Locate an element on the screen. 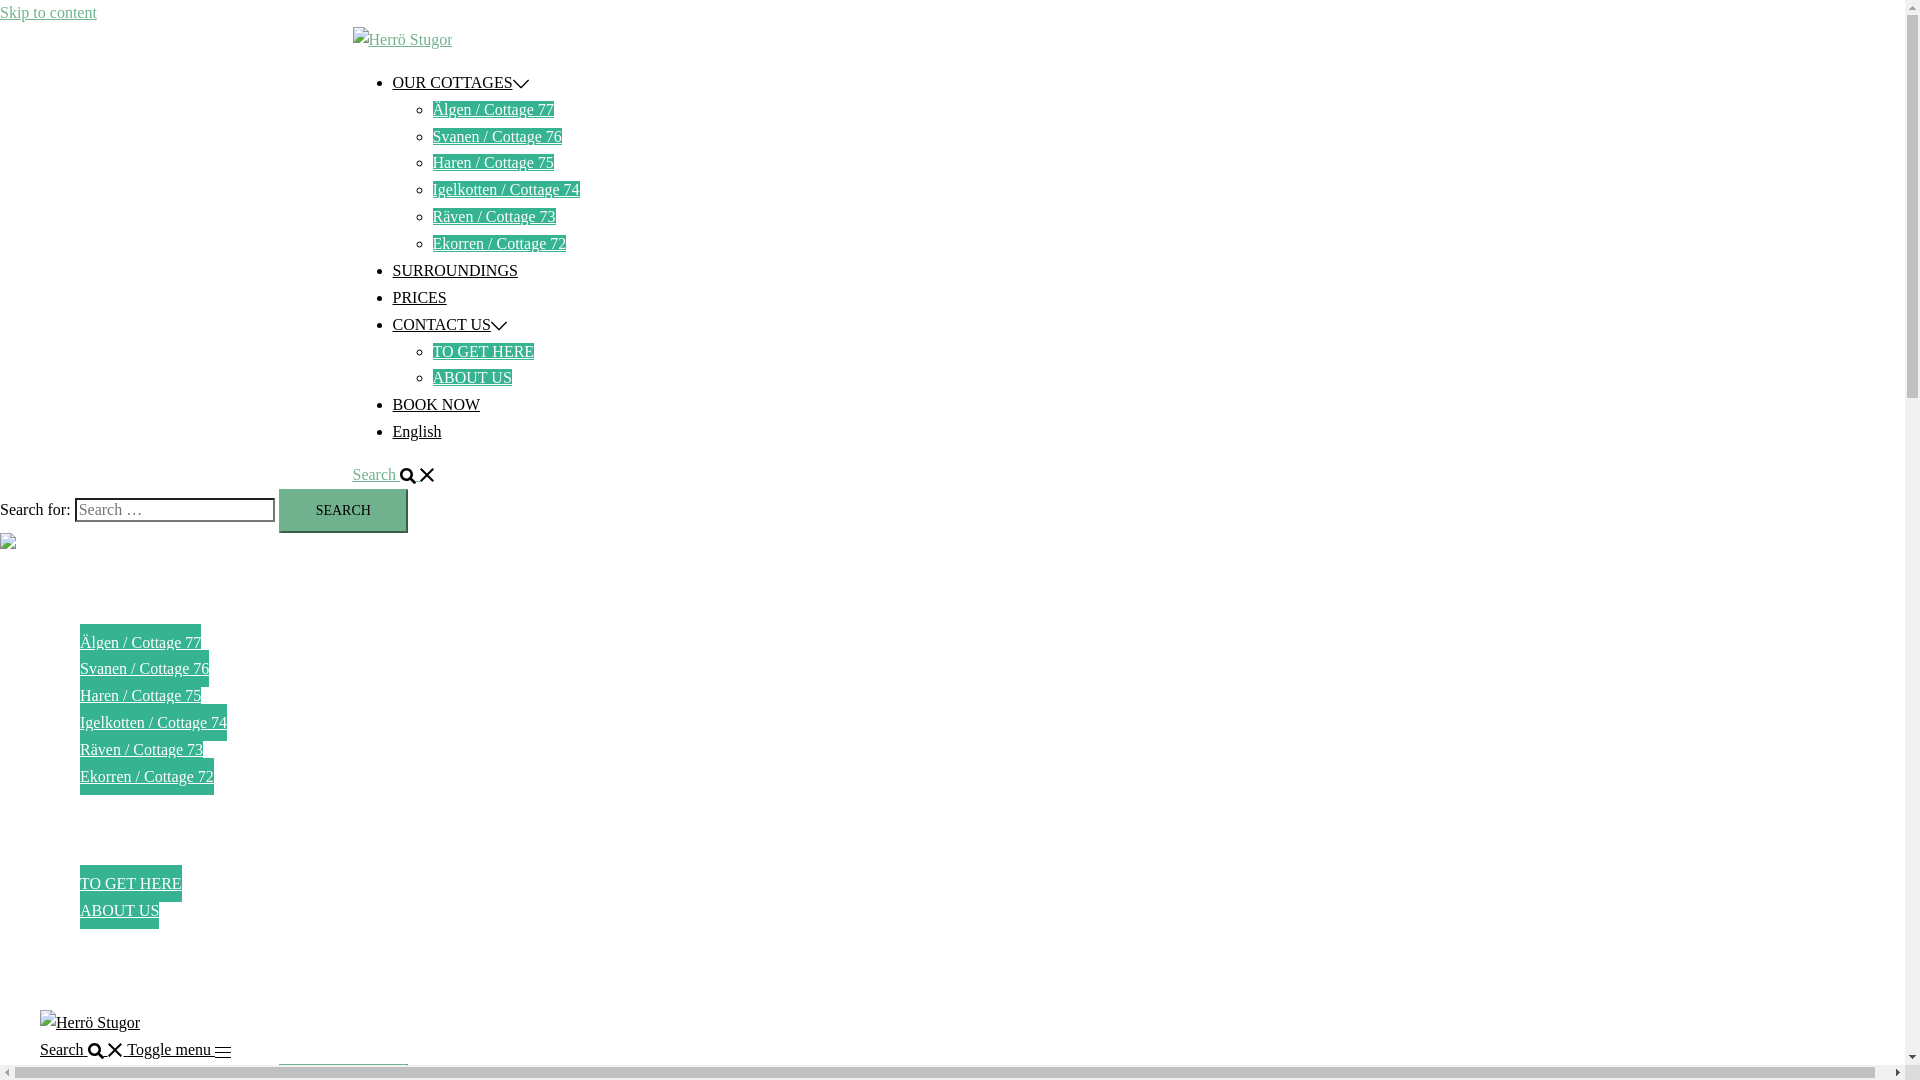 The height and width of the screenshot is (1080, 1920). SURROUNDINGS is located at coordinates (454, 270).